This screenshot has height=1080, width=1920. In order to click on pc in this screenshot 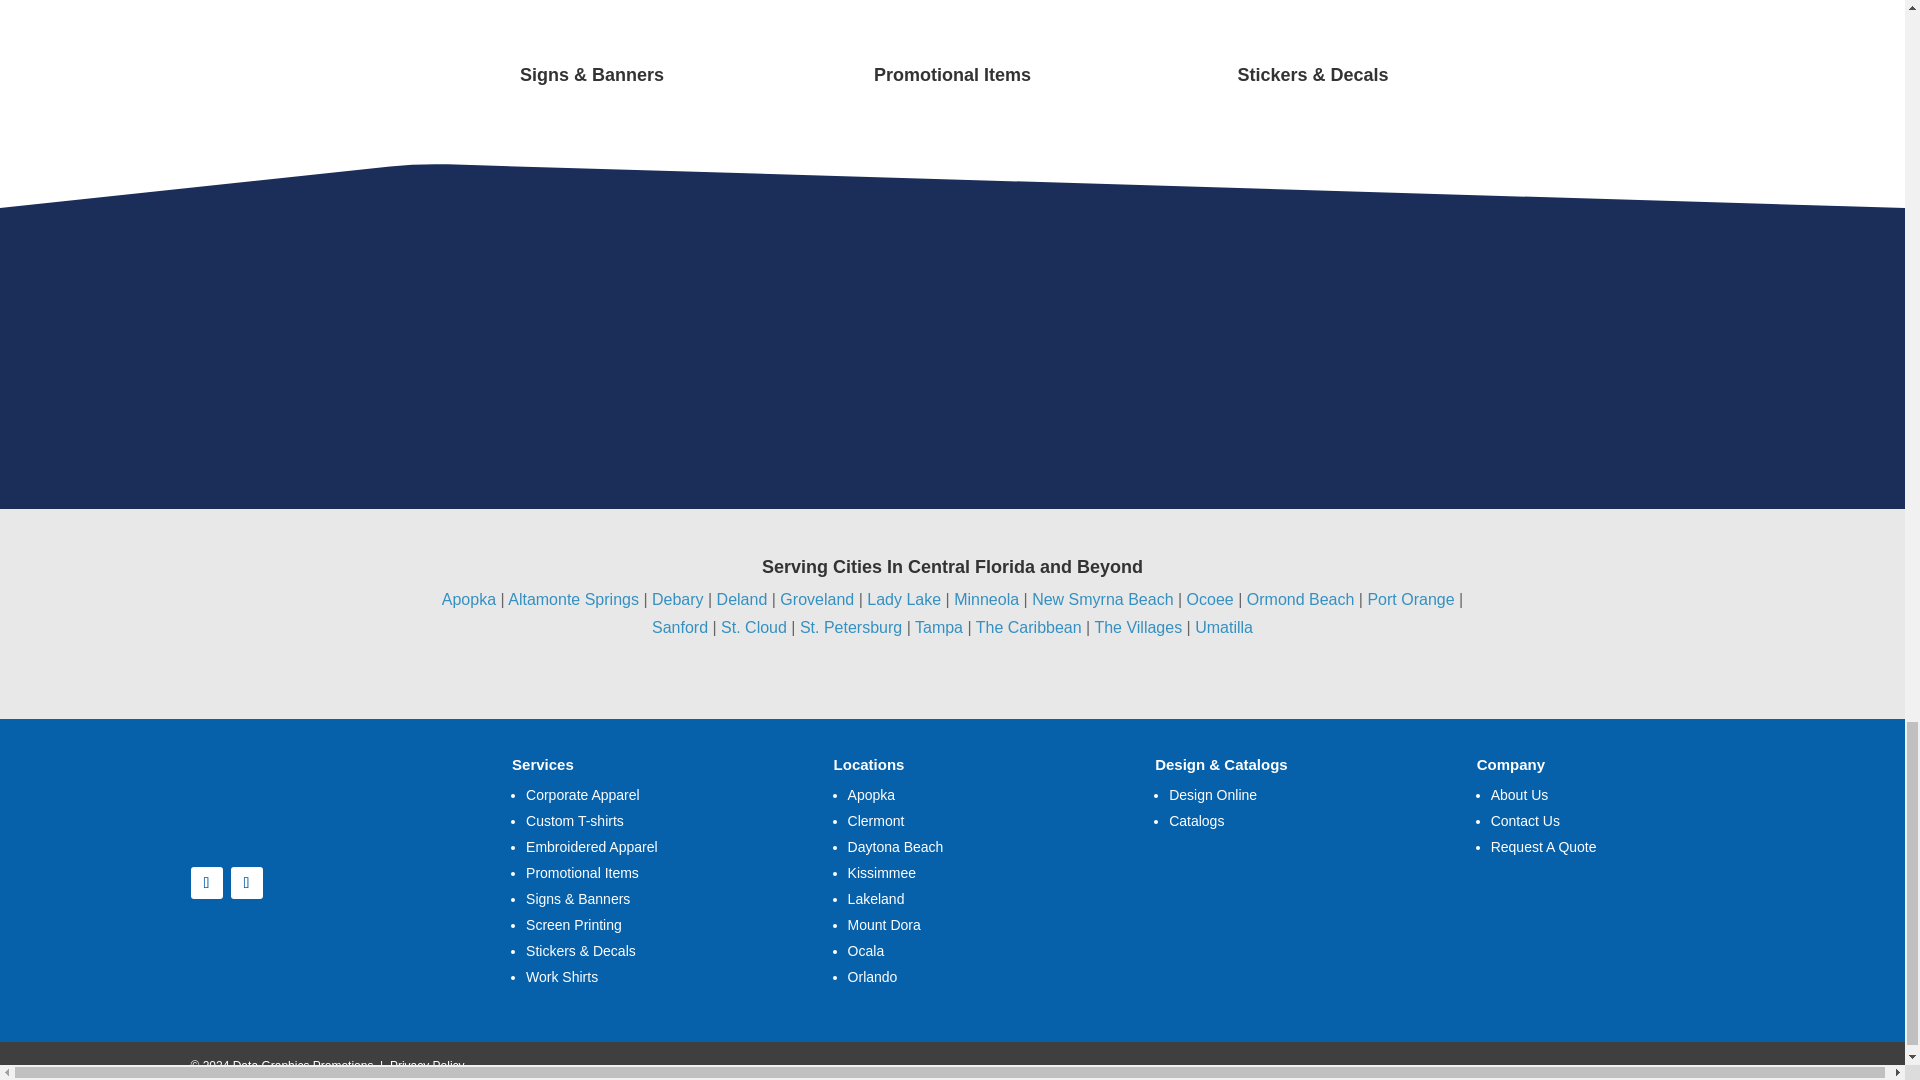, I will do `click(1260, 333)`.